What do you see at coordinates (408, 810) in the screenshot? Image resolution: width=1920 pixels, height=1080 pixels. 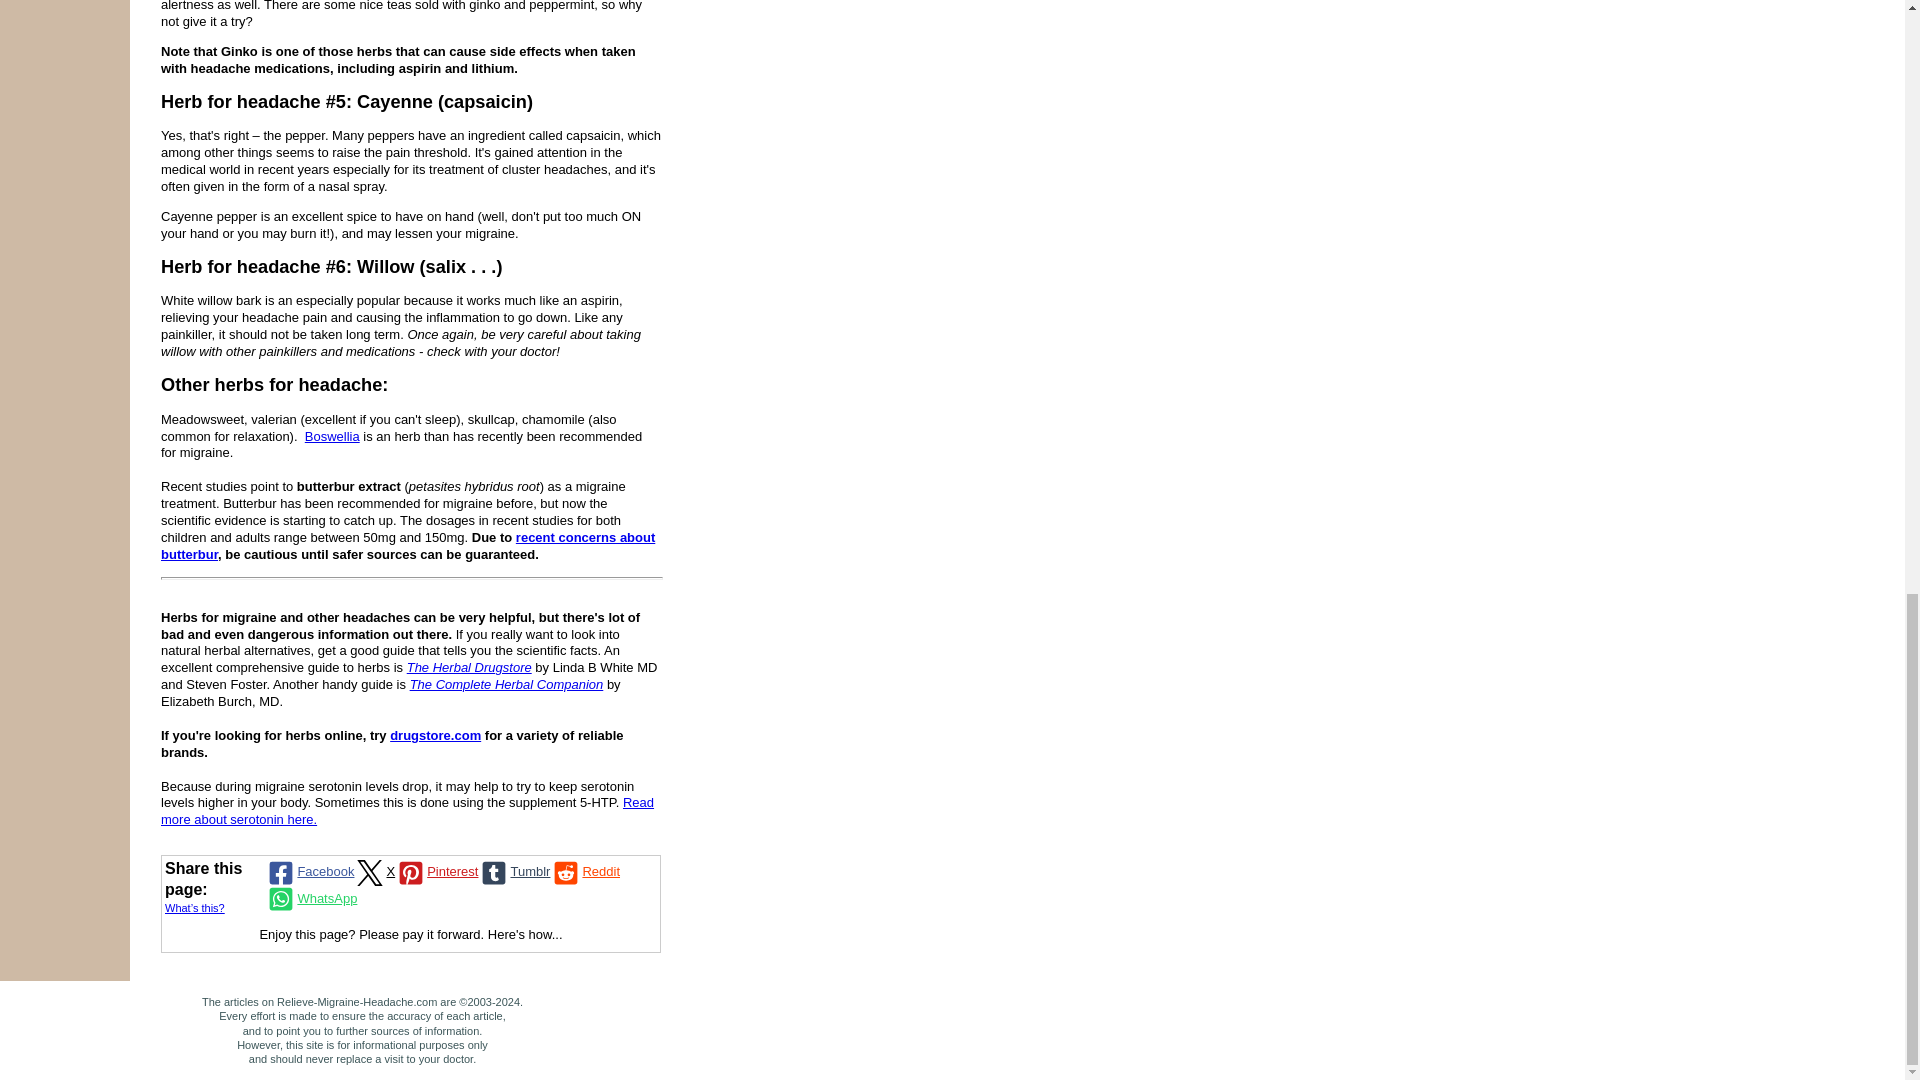 I see `Read more about serotonin here.` at bounding box center [408, 810].